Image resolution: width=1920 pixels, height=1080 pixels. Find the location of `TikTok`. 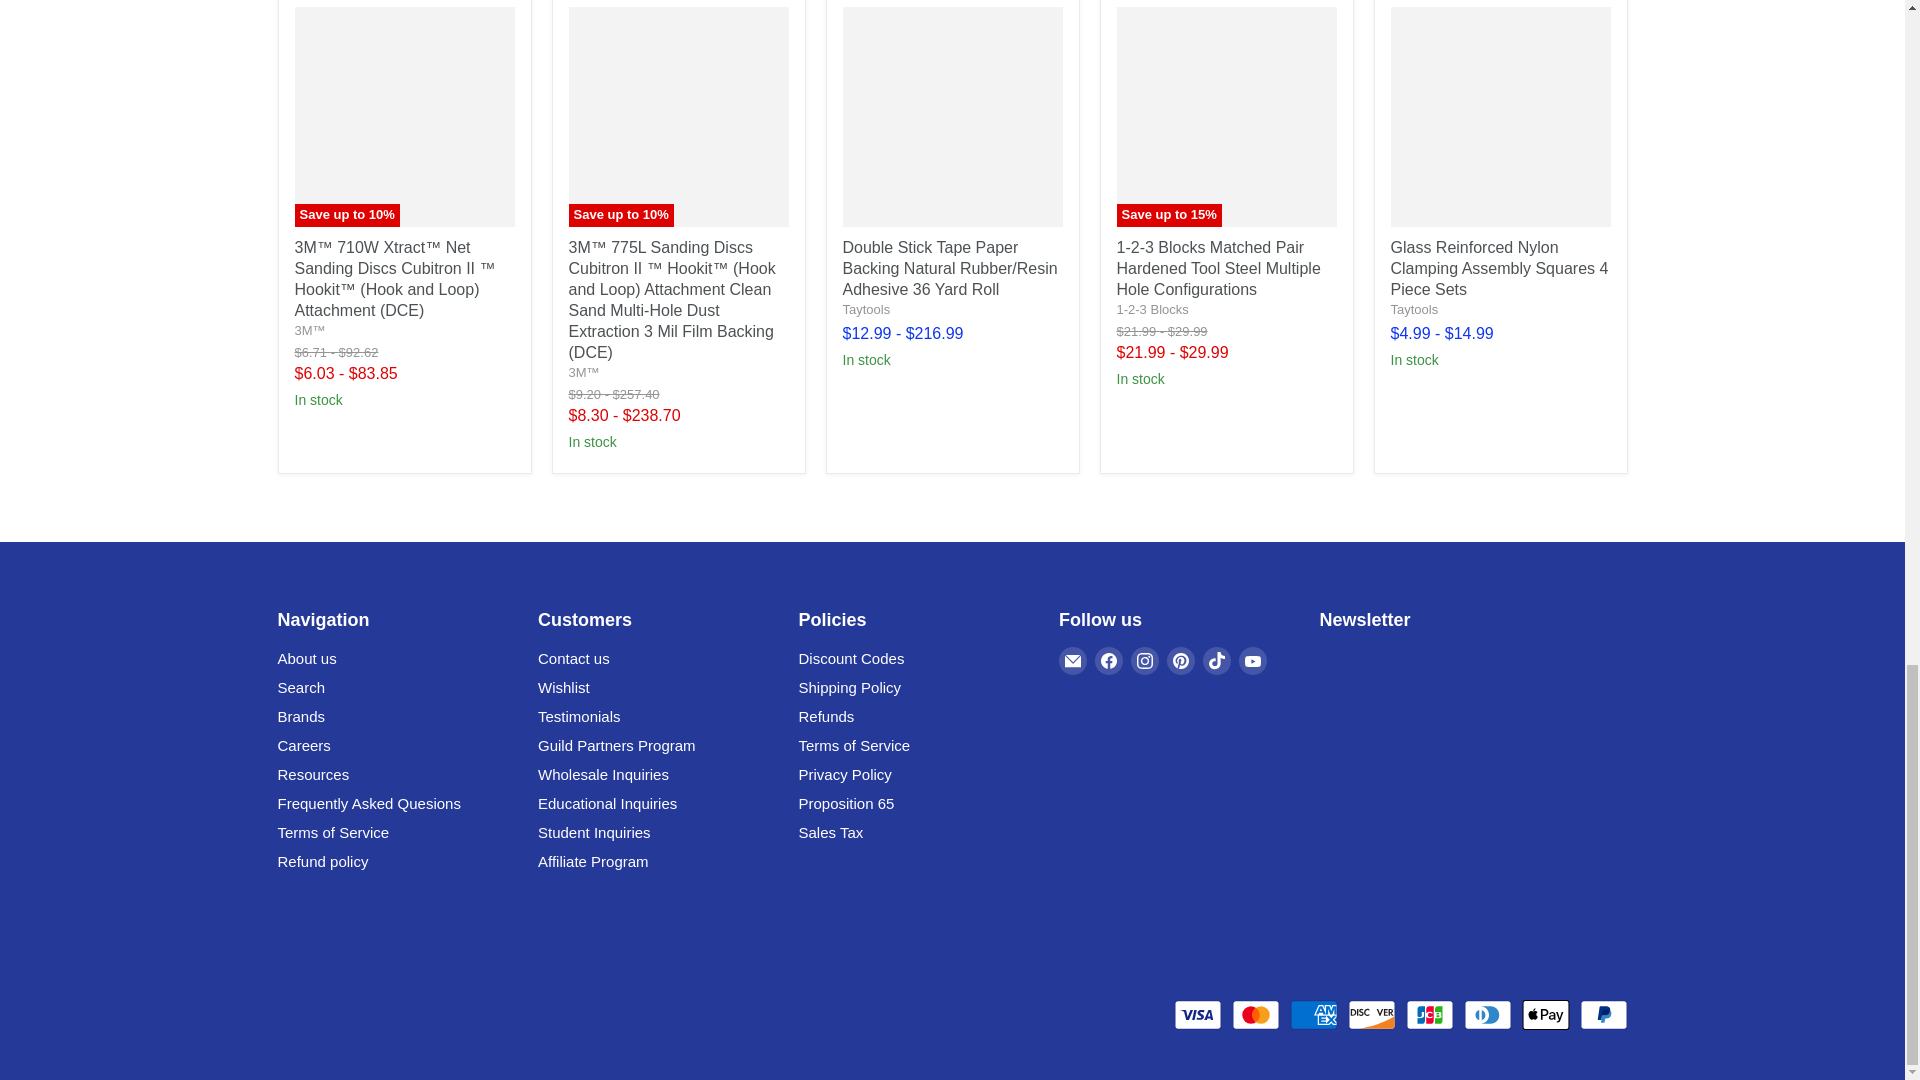

TikTok is located at coordinates (1216, 660).